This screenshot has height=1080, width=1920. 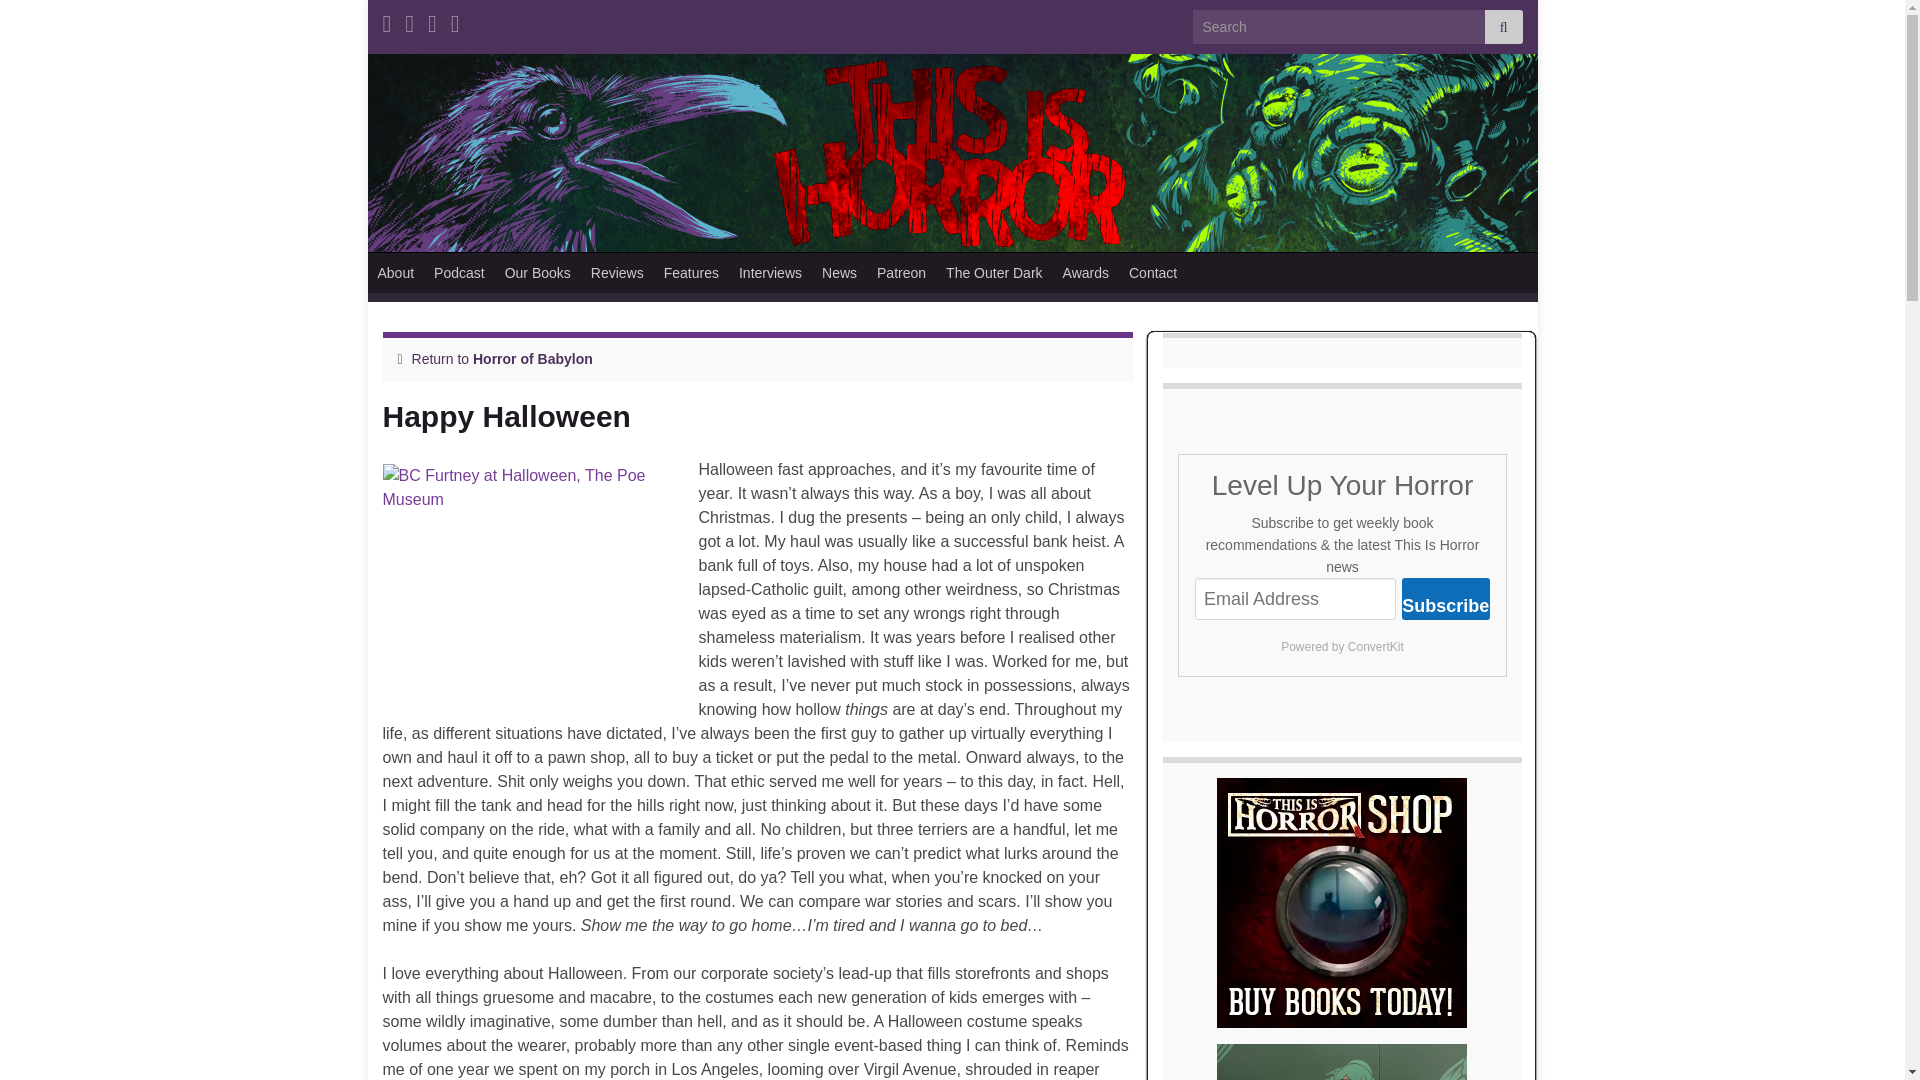 What do you see at coordinates (770, 272) in the screenshot?
I see `Interviews` at bounding box center [770, 272].